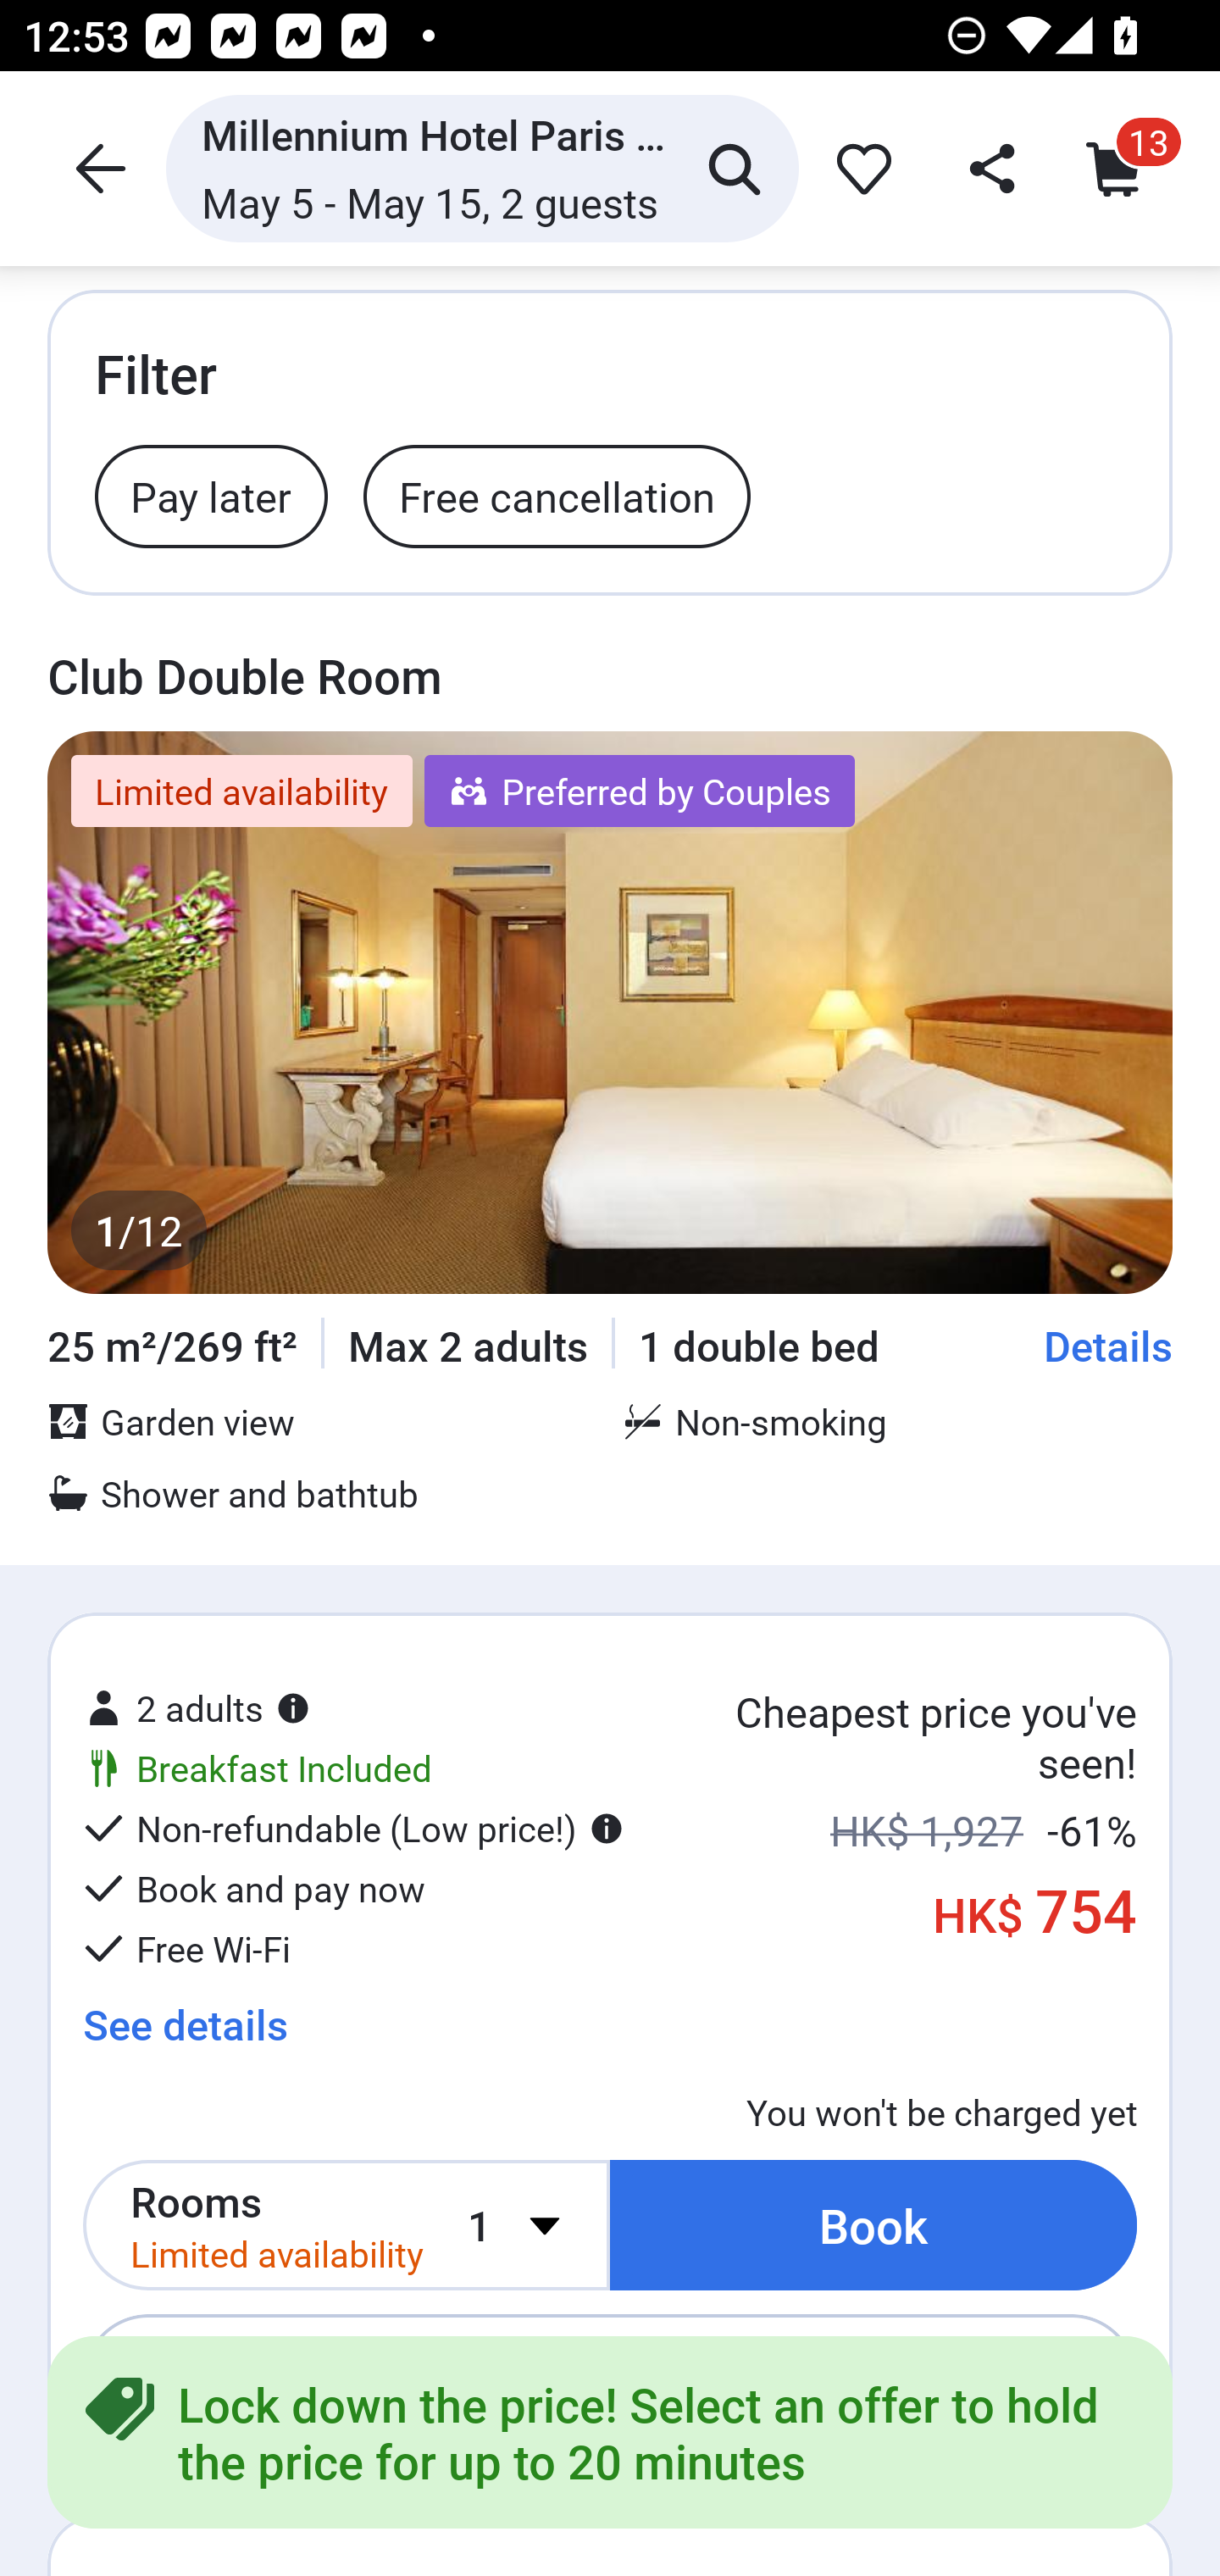 This screenshot has height=2576, width=1220. I want to click on header icon, so click(97, 168).